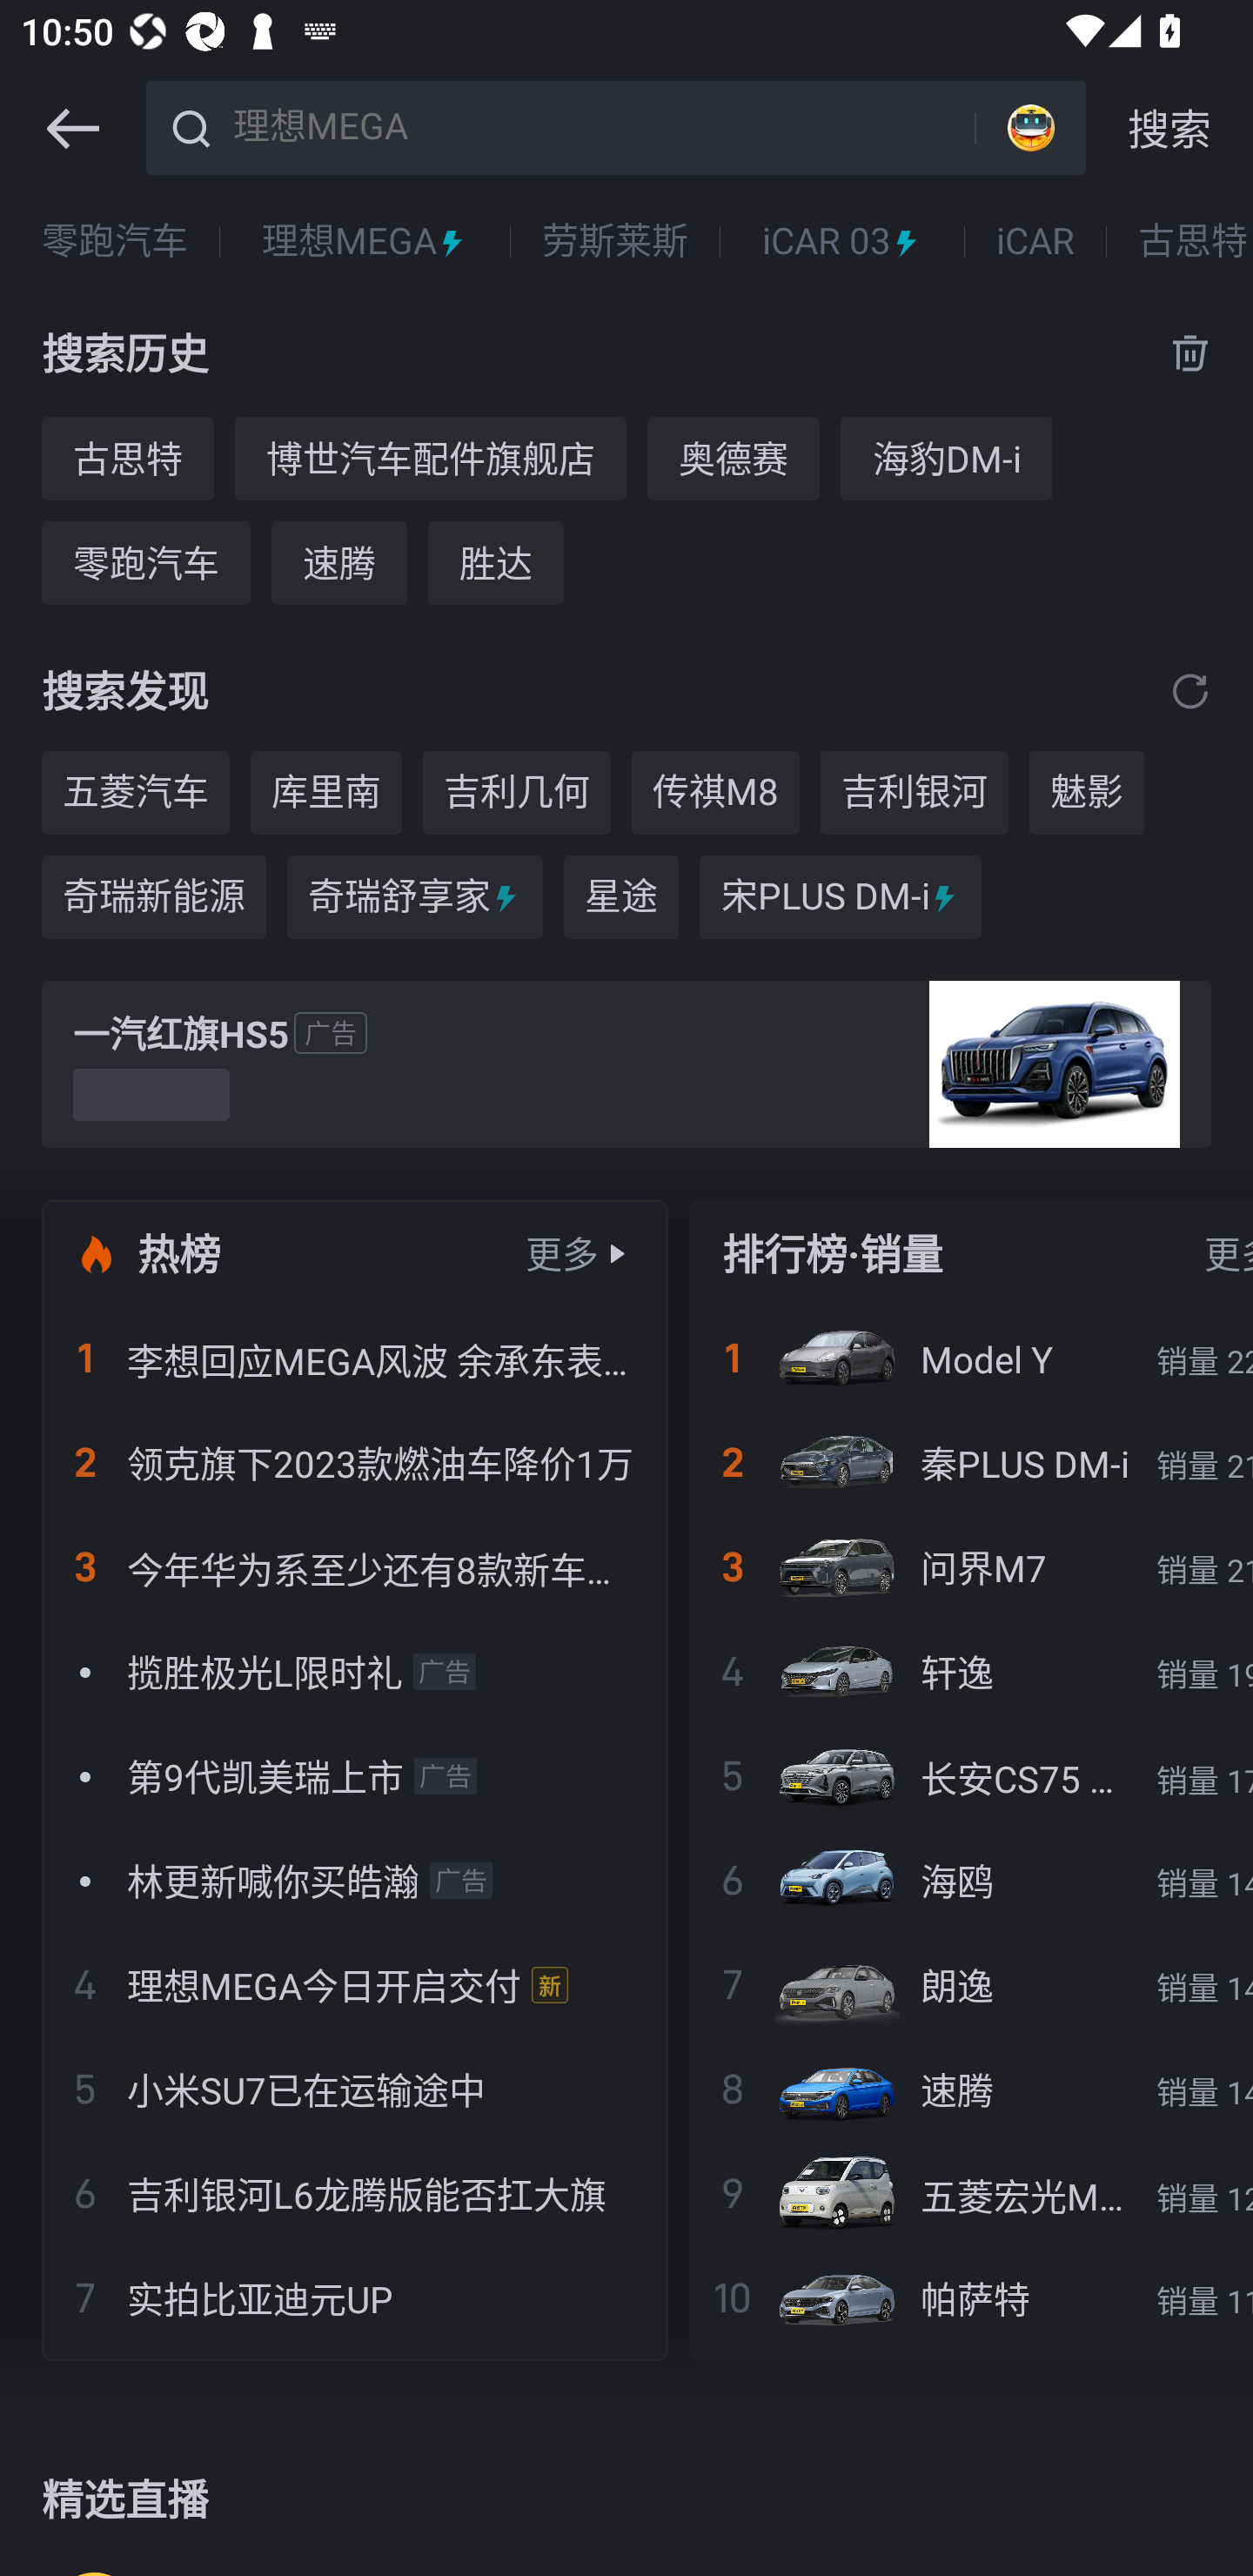 Image resolution: width=1253 pixels, height=2576 pixels. What do you see at coordinates (355, 1775) in the screenshot?
I see `第9代凯美瑞上市` at bounding box center [355, 1775].